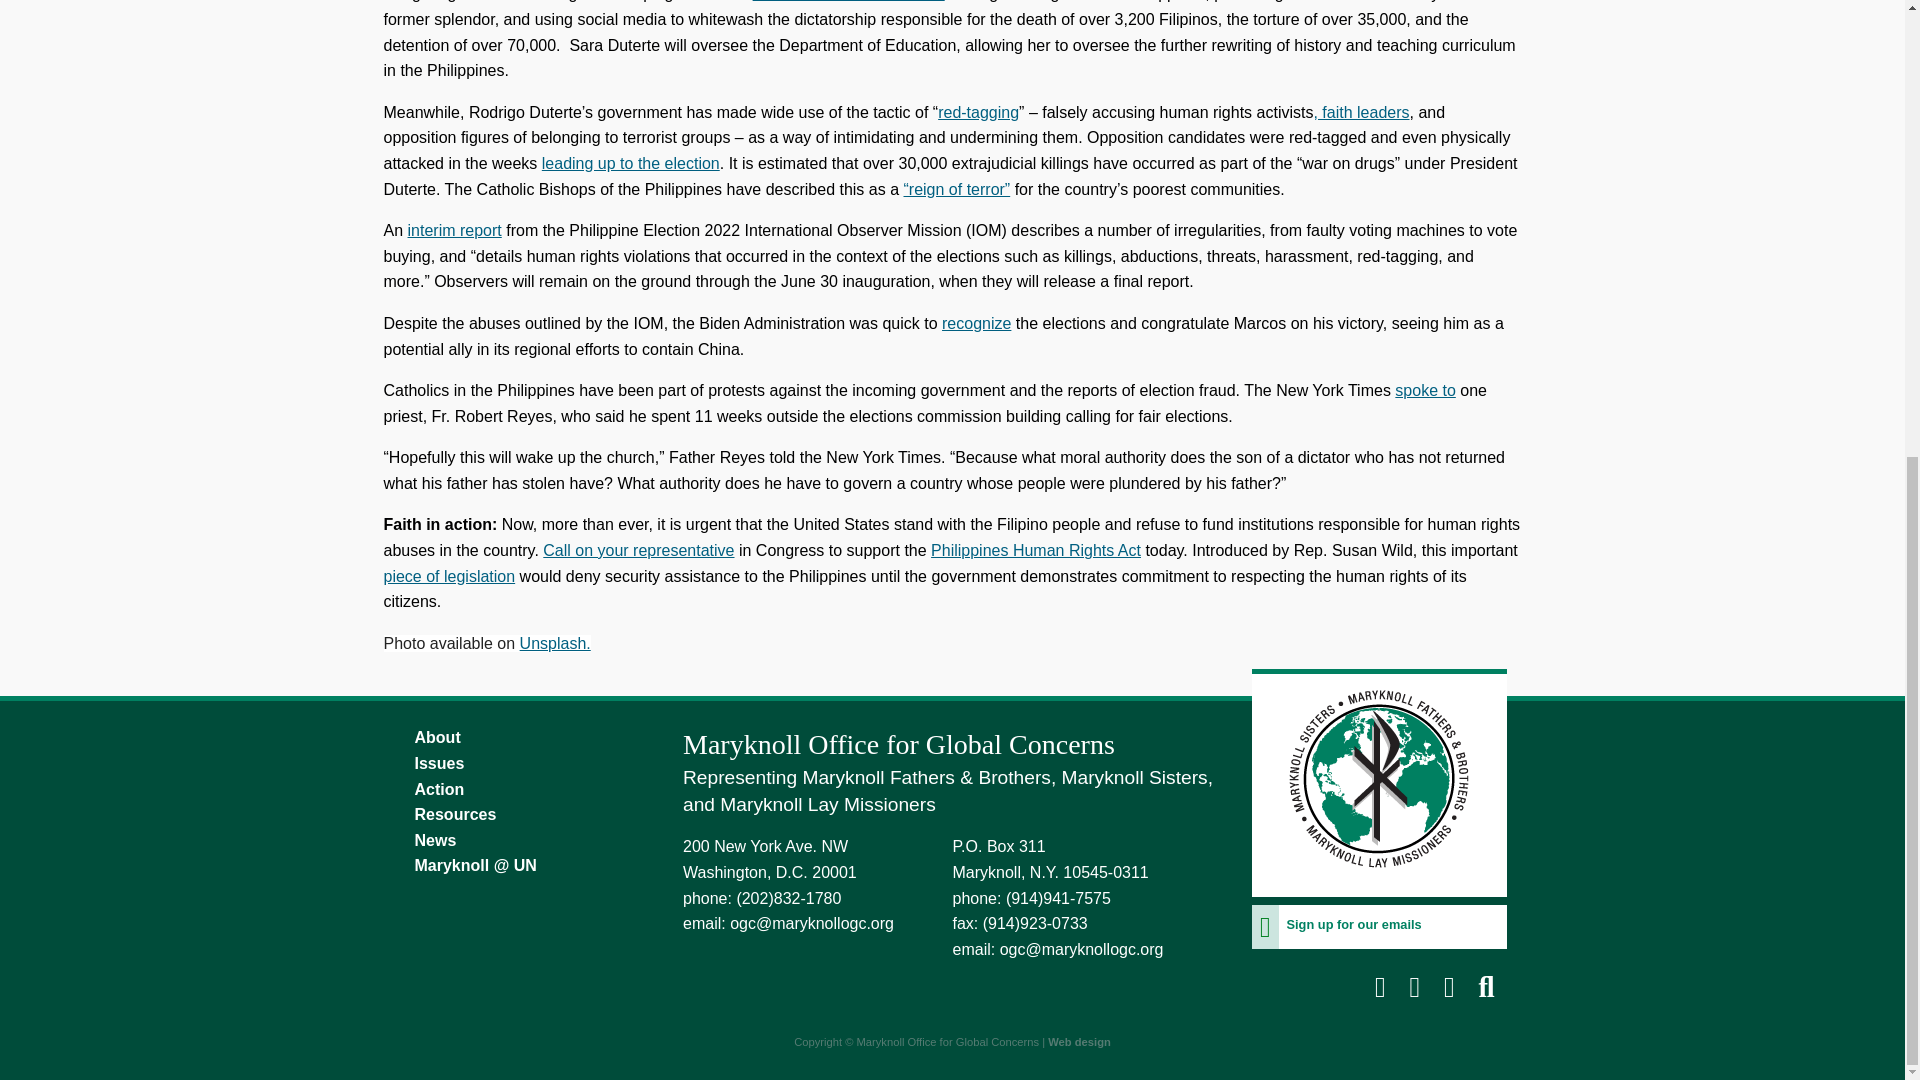 The width and height of the screenshot is (1920, 1080). What do you see at coordinates (978, 112) in the screenshot?
I see `red-tagging` at bounding box center [978, 112].